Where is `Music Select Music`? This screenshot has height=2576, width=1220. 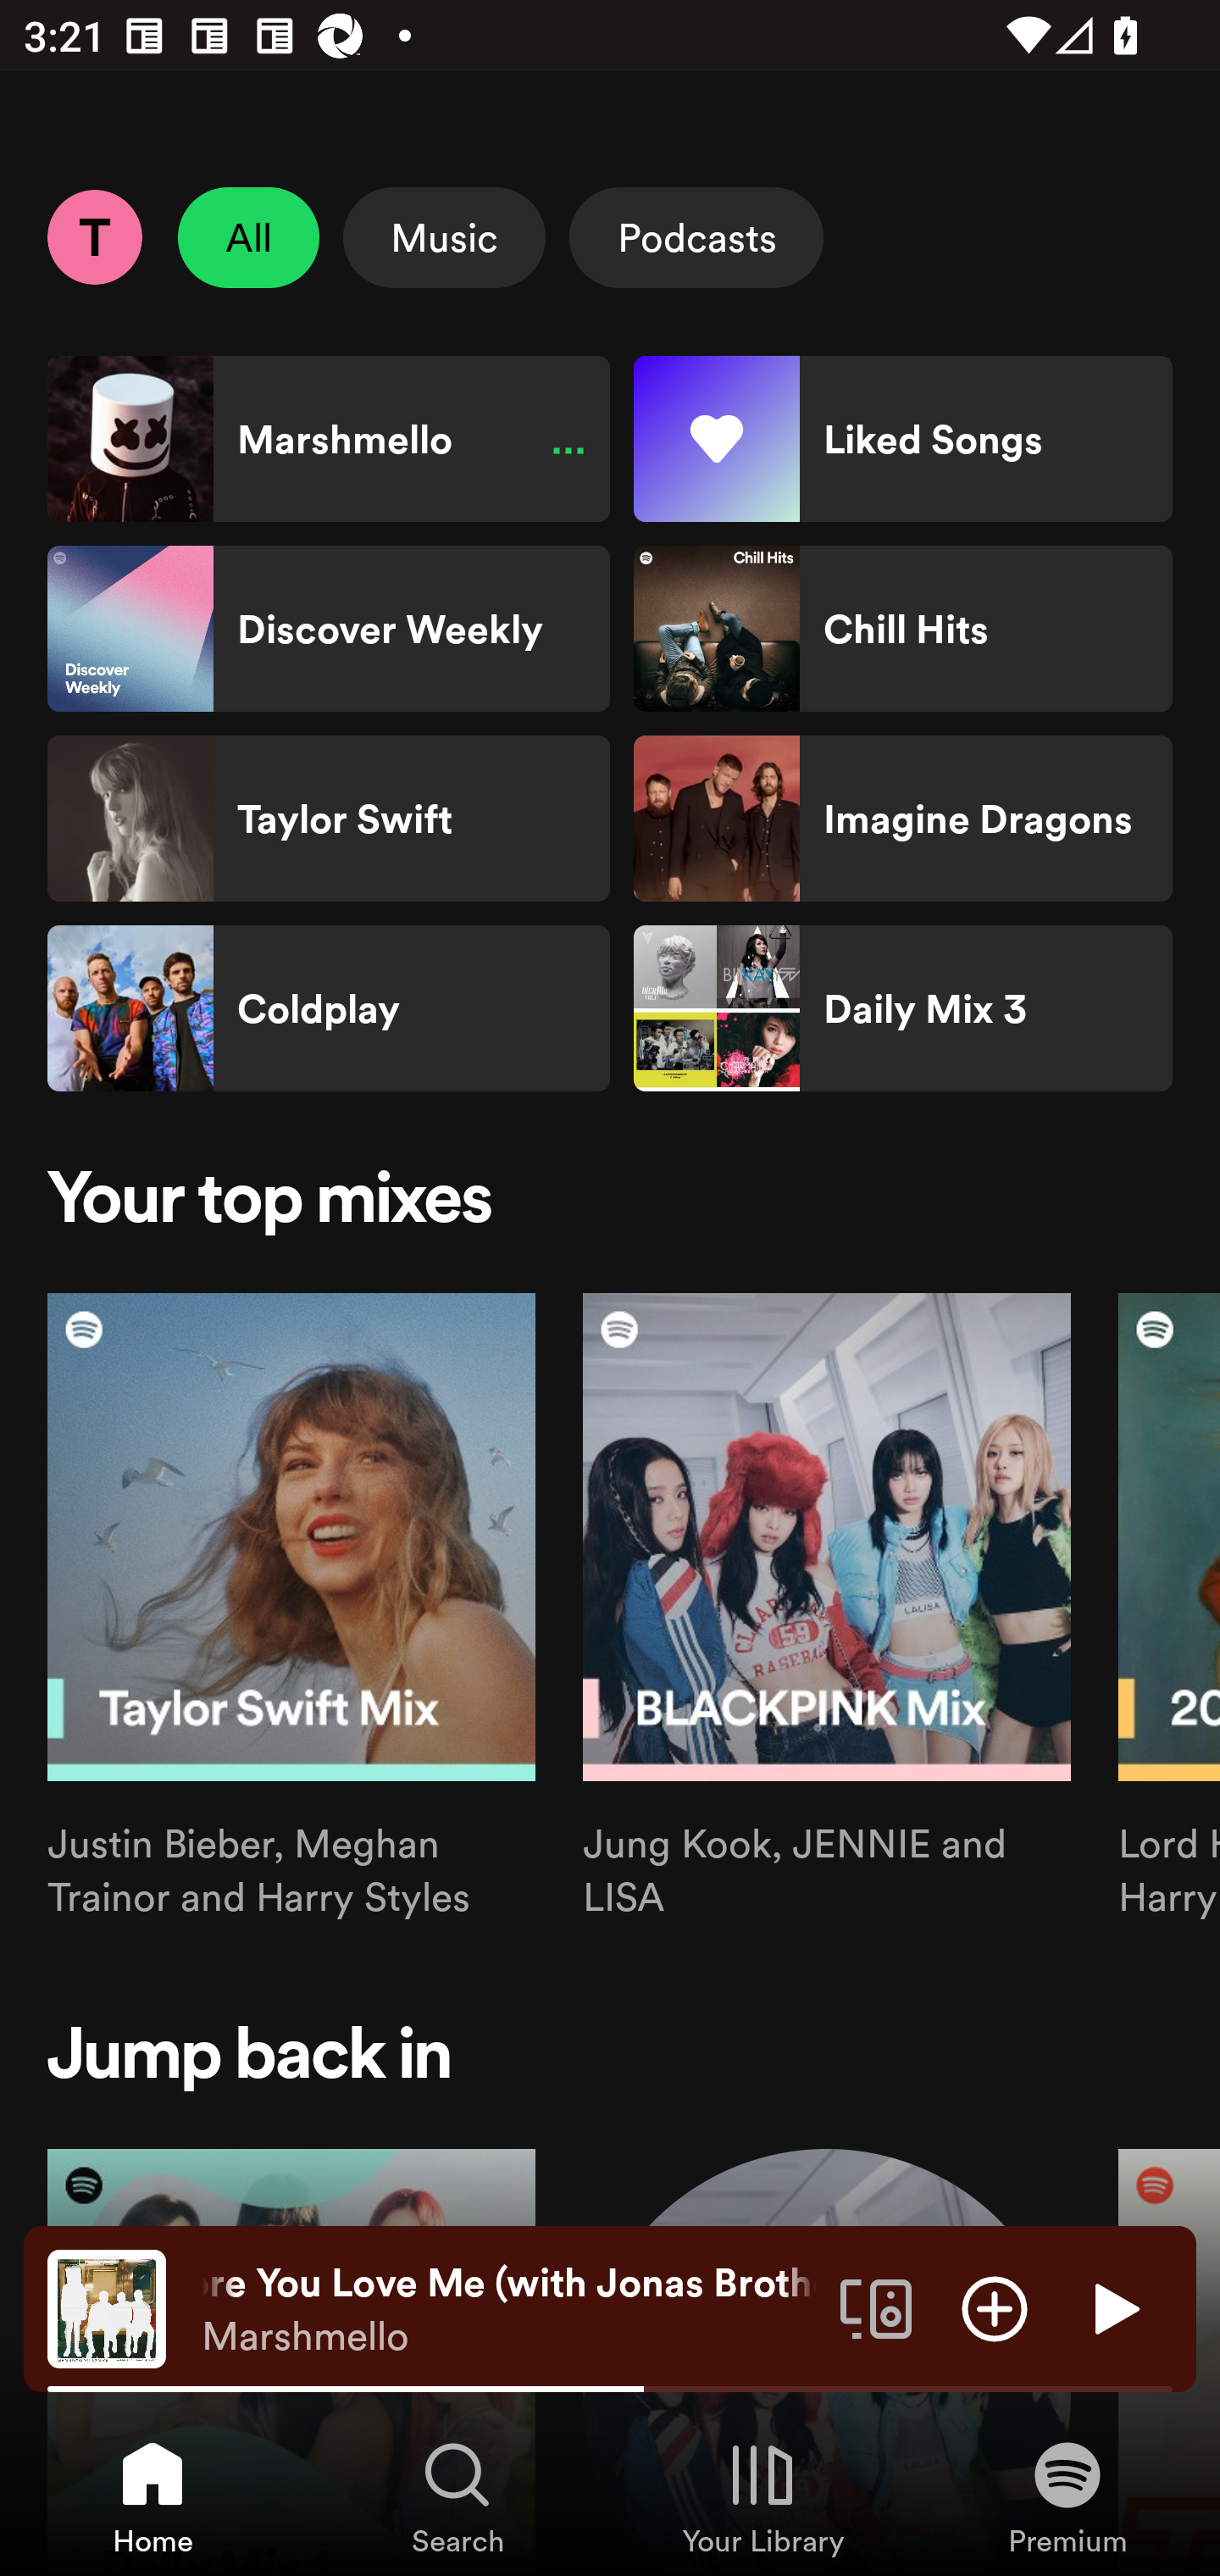
Music Select Music is located at coordinates (444, 237).